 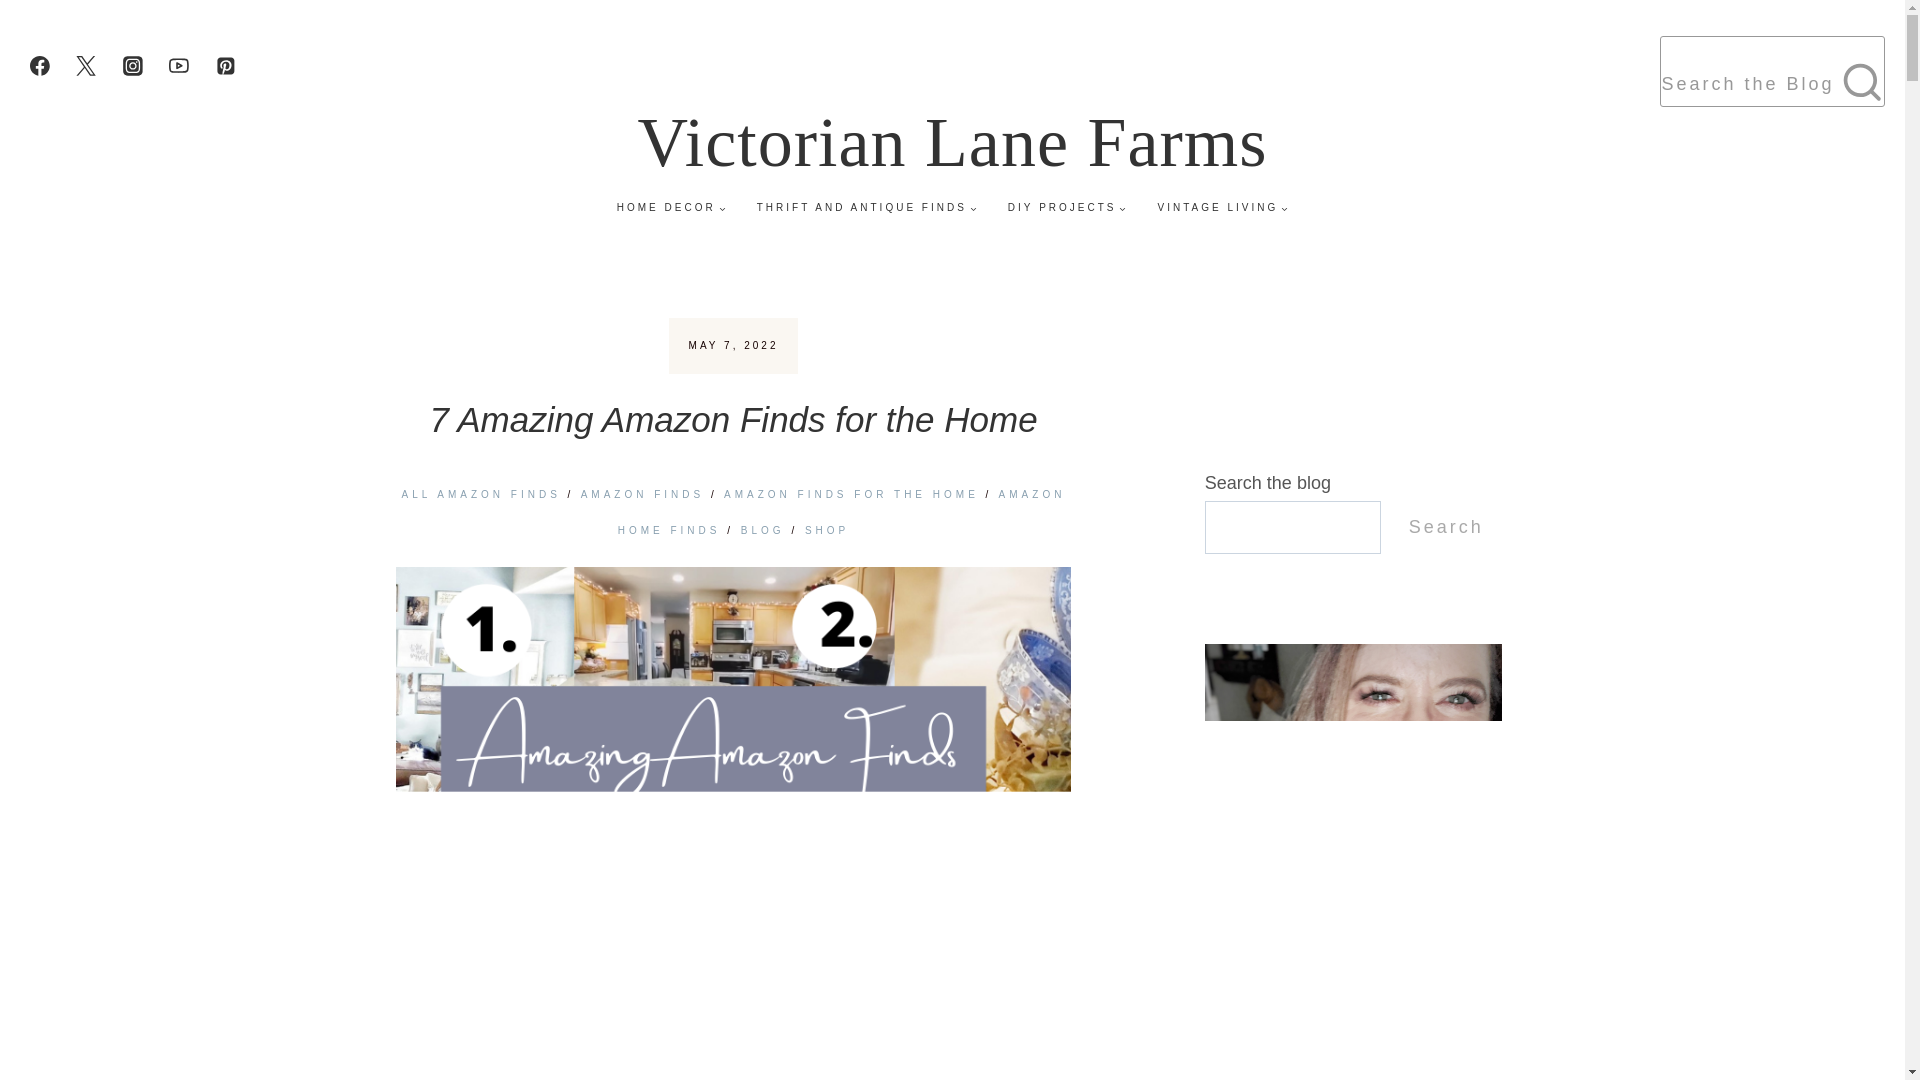 What do you see at coordinates (480, 494) in the screenshot?
I see `ALL AMAZON FINDS` at bounding box center [480, 494].